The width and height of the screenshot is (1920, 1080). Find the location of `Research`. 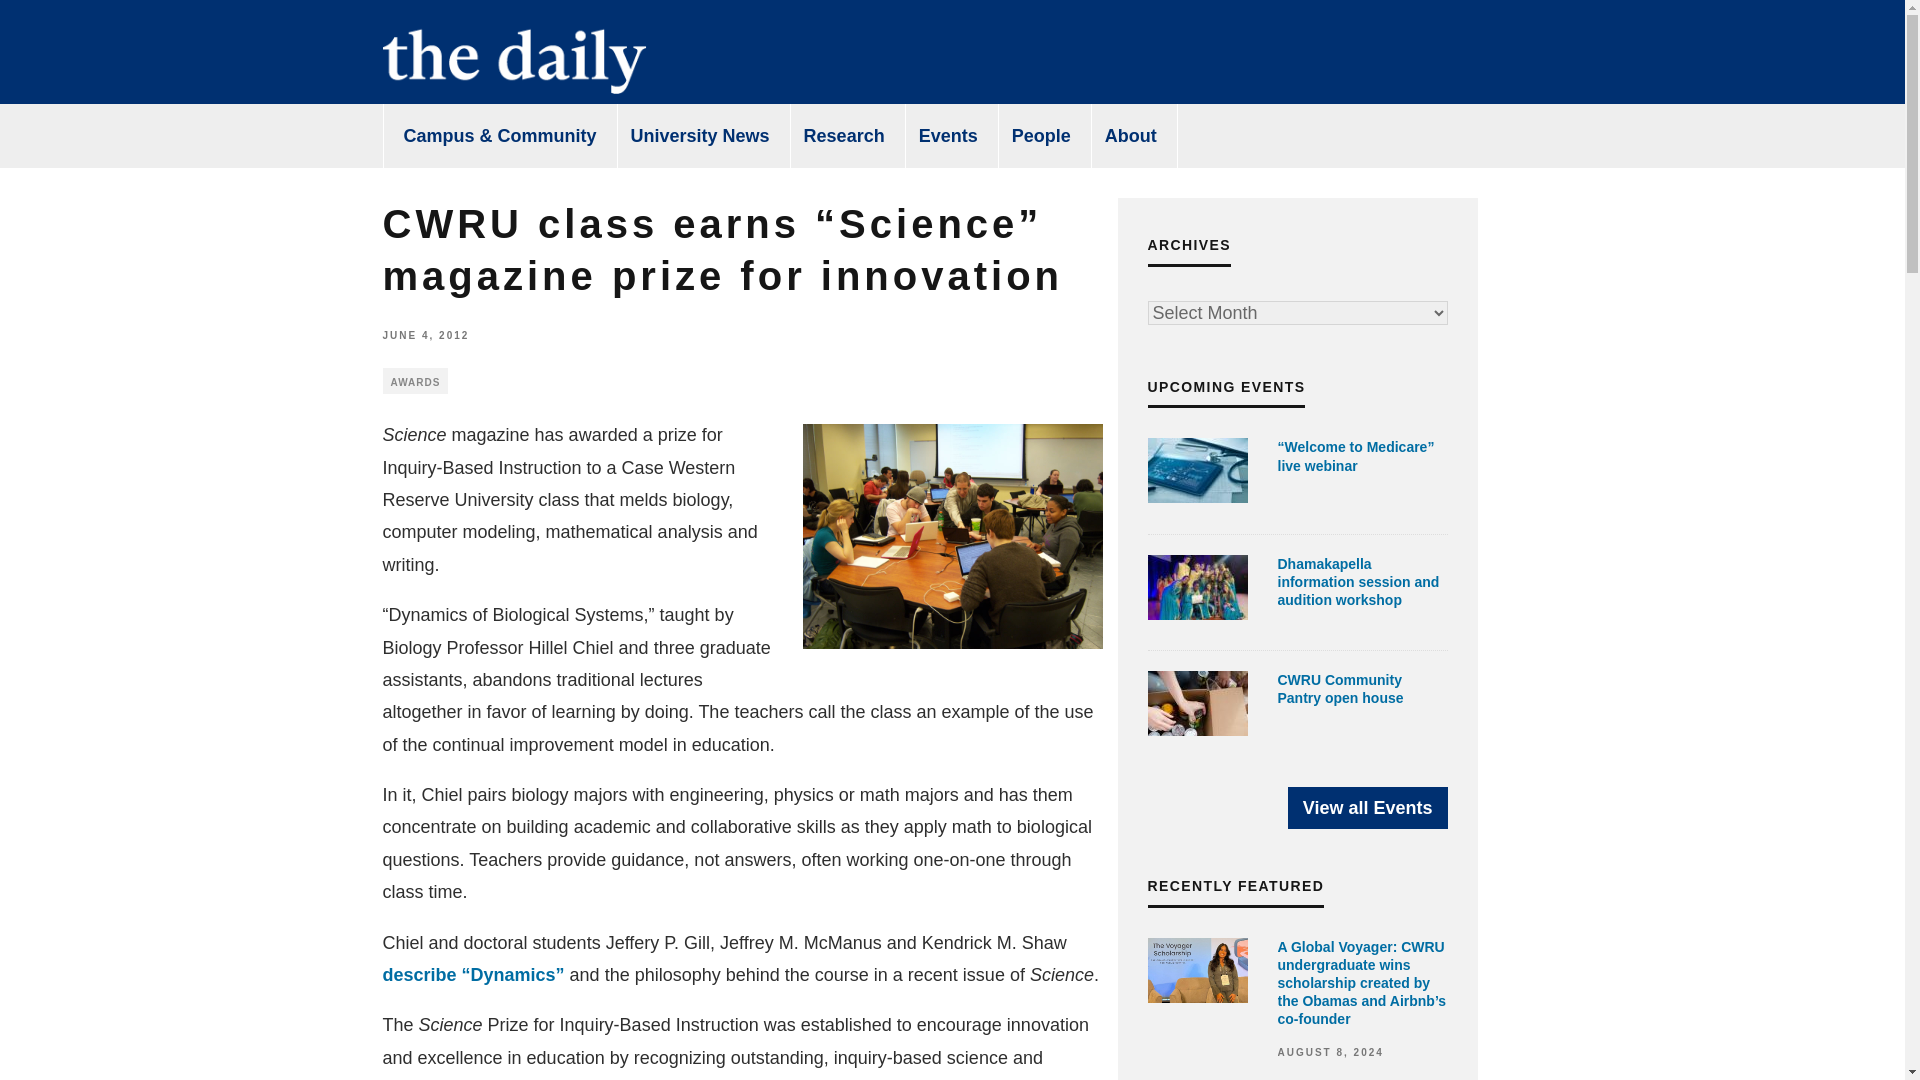

Research is located at coordinates (844, 136).